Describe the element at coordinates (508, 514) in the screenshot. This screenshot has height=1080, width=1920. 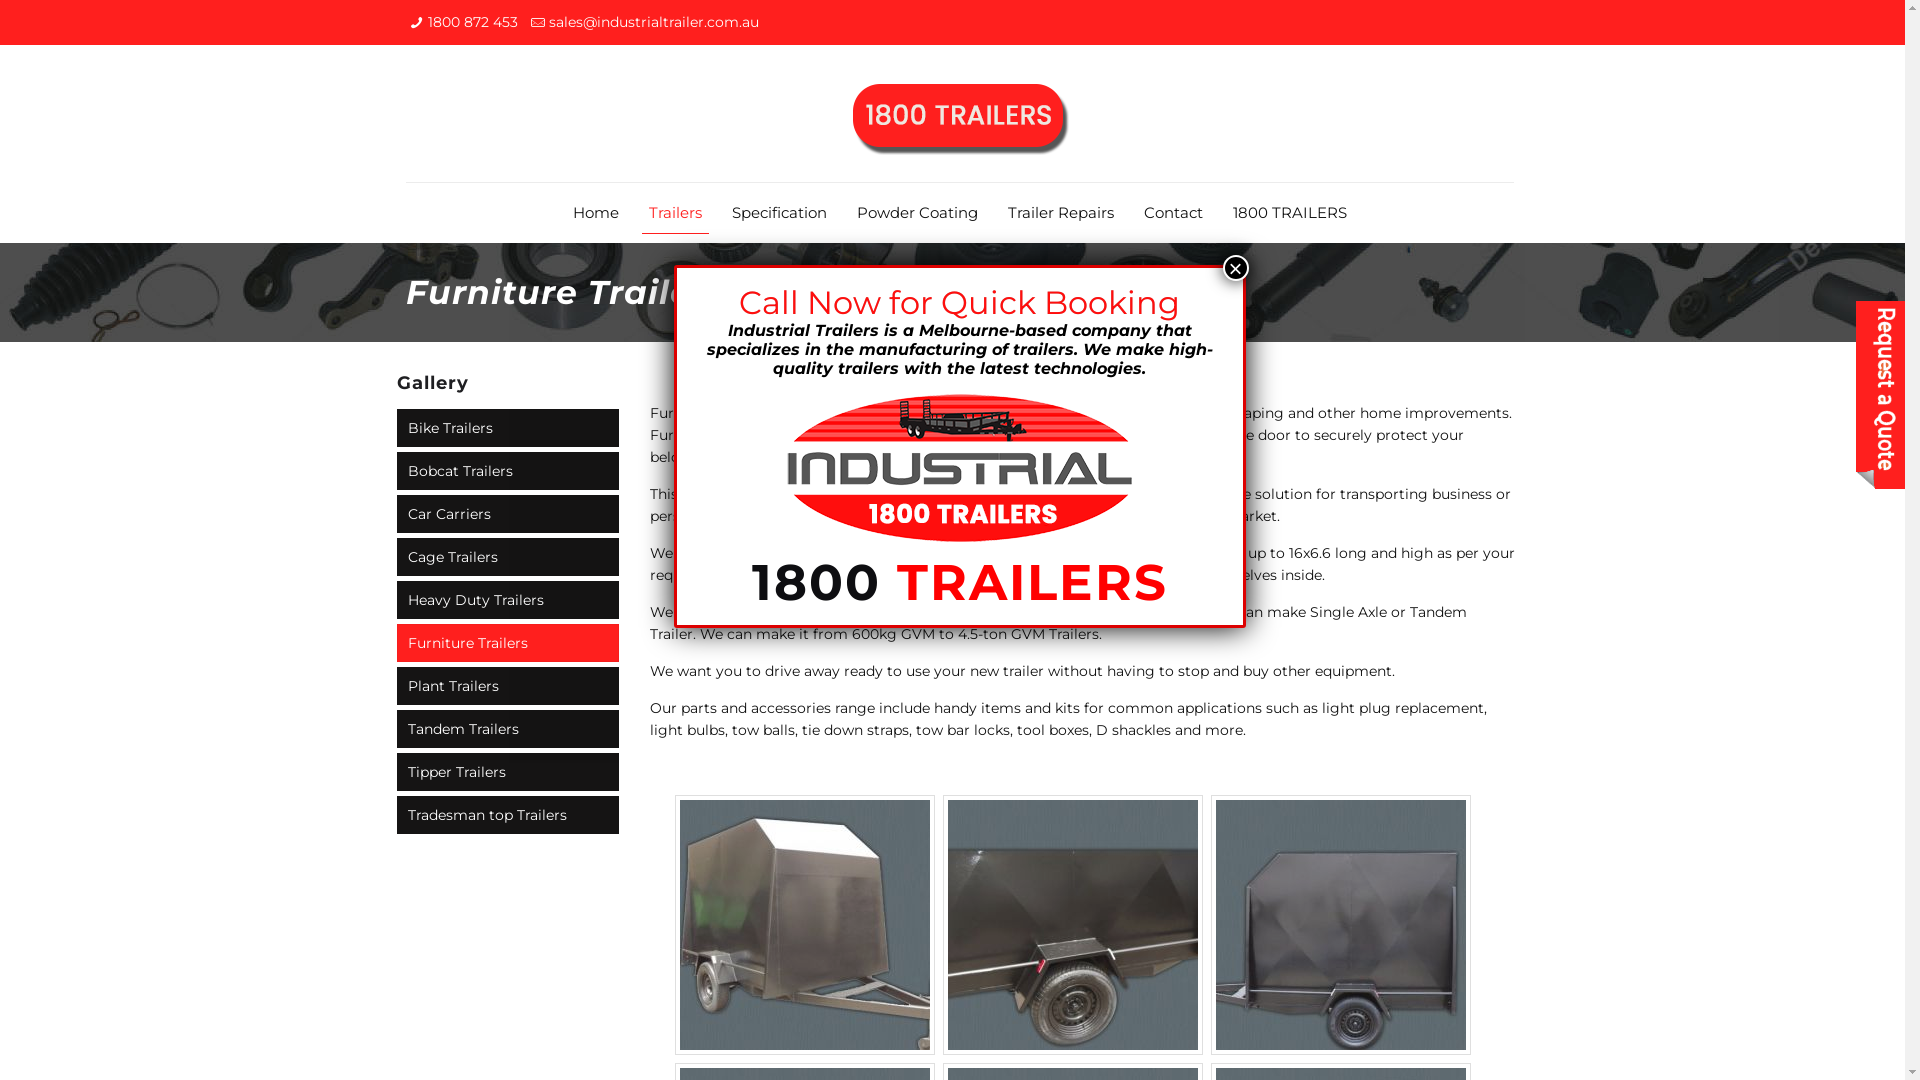
I see `Car Carriers` at that location.